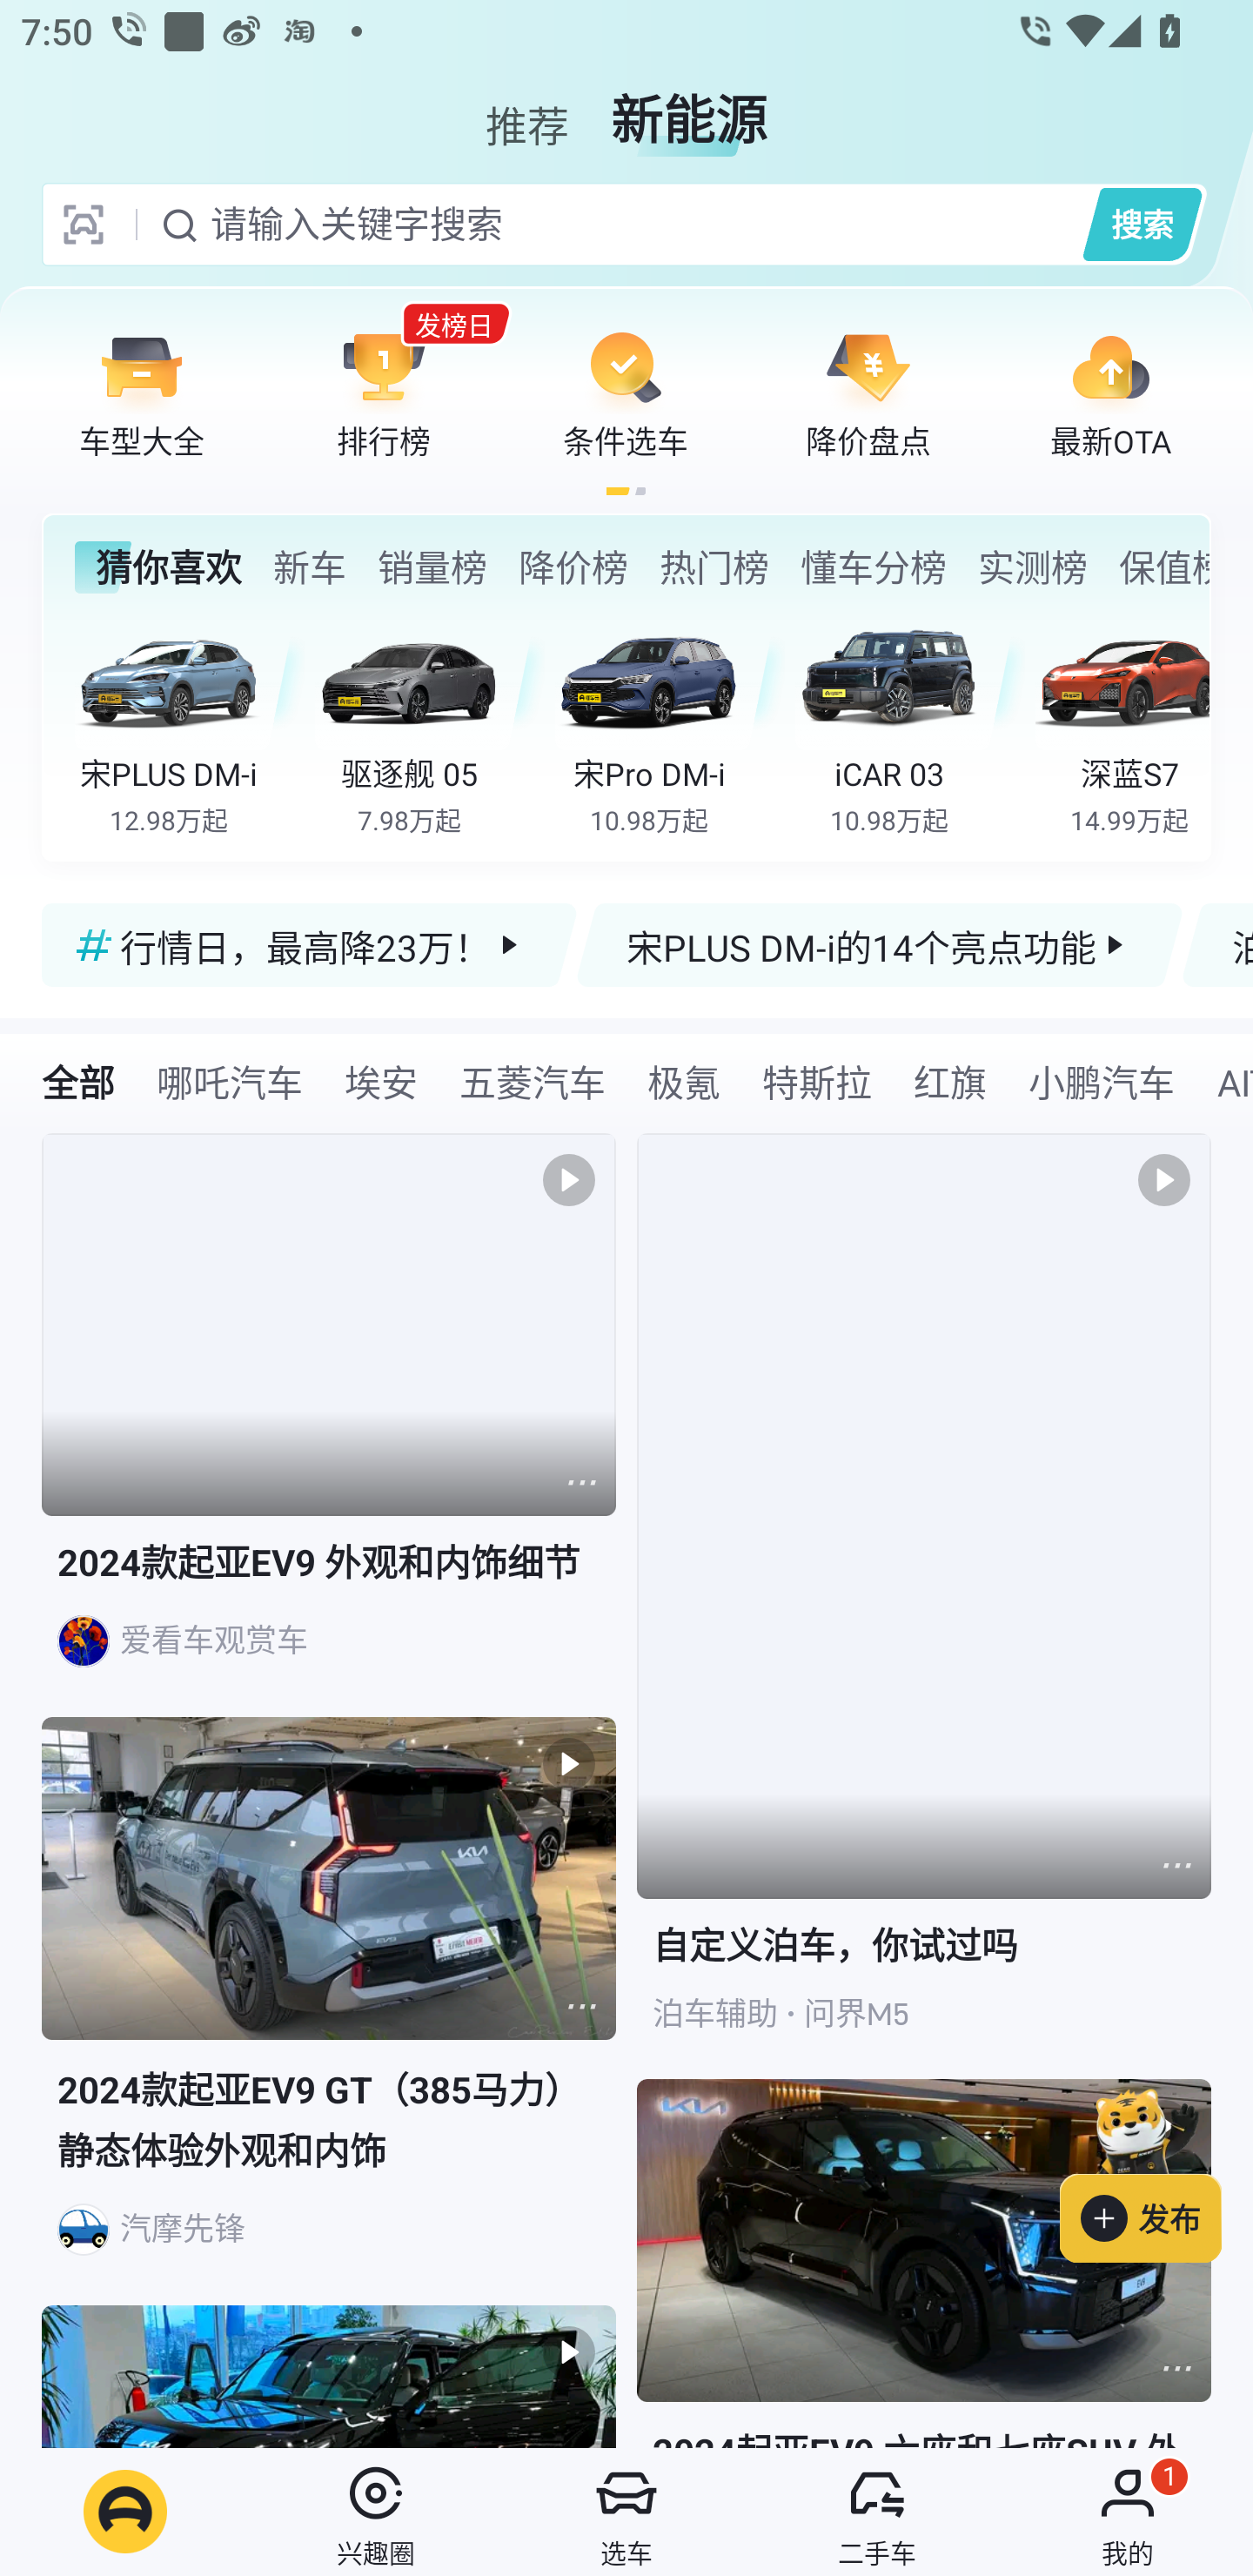 This screenshot has width=1253, height=2576. I want to click on iCAR 03 10.98万起, so click(910, 728).